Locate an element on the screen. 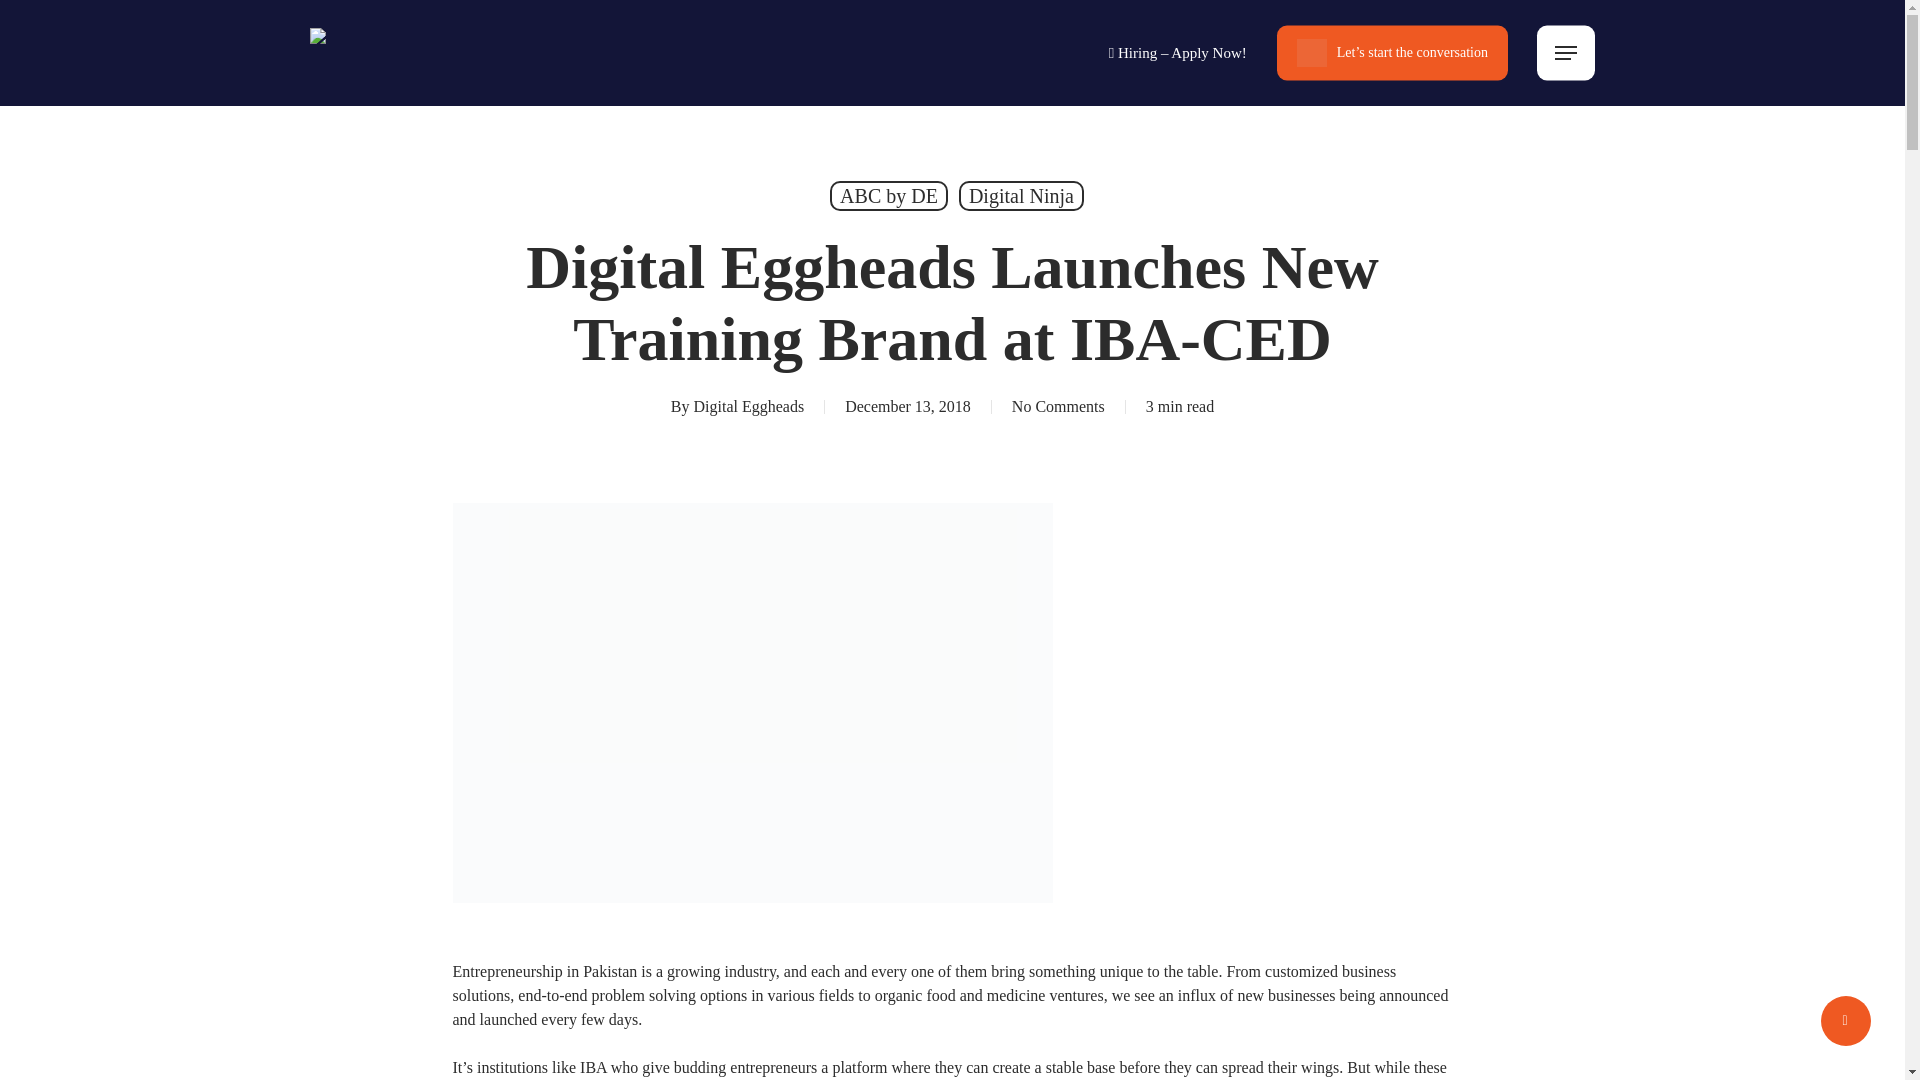  Digital Eggheads is located at coordinates (748, 406).